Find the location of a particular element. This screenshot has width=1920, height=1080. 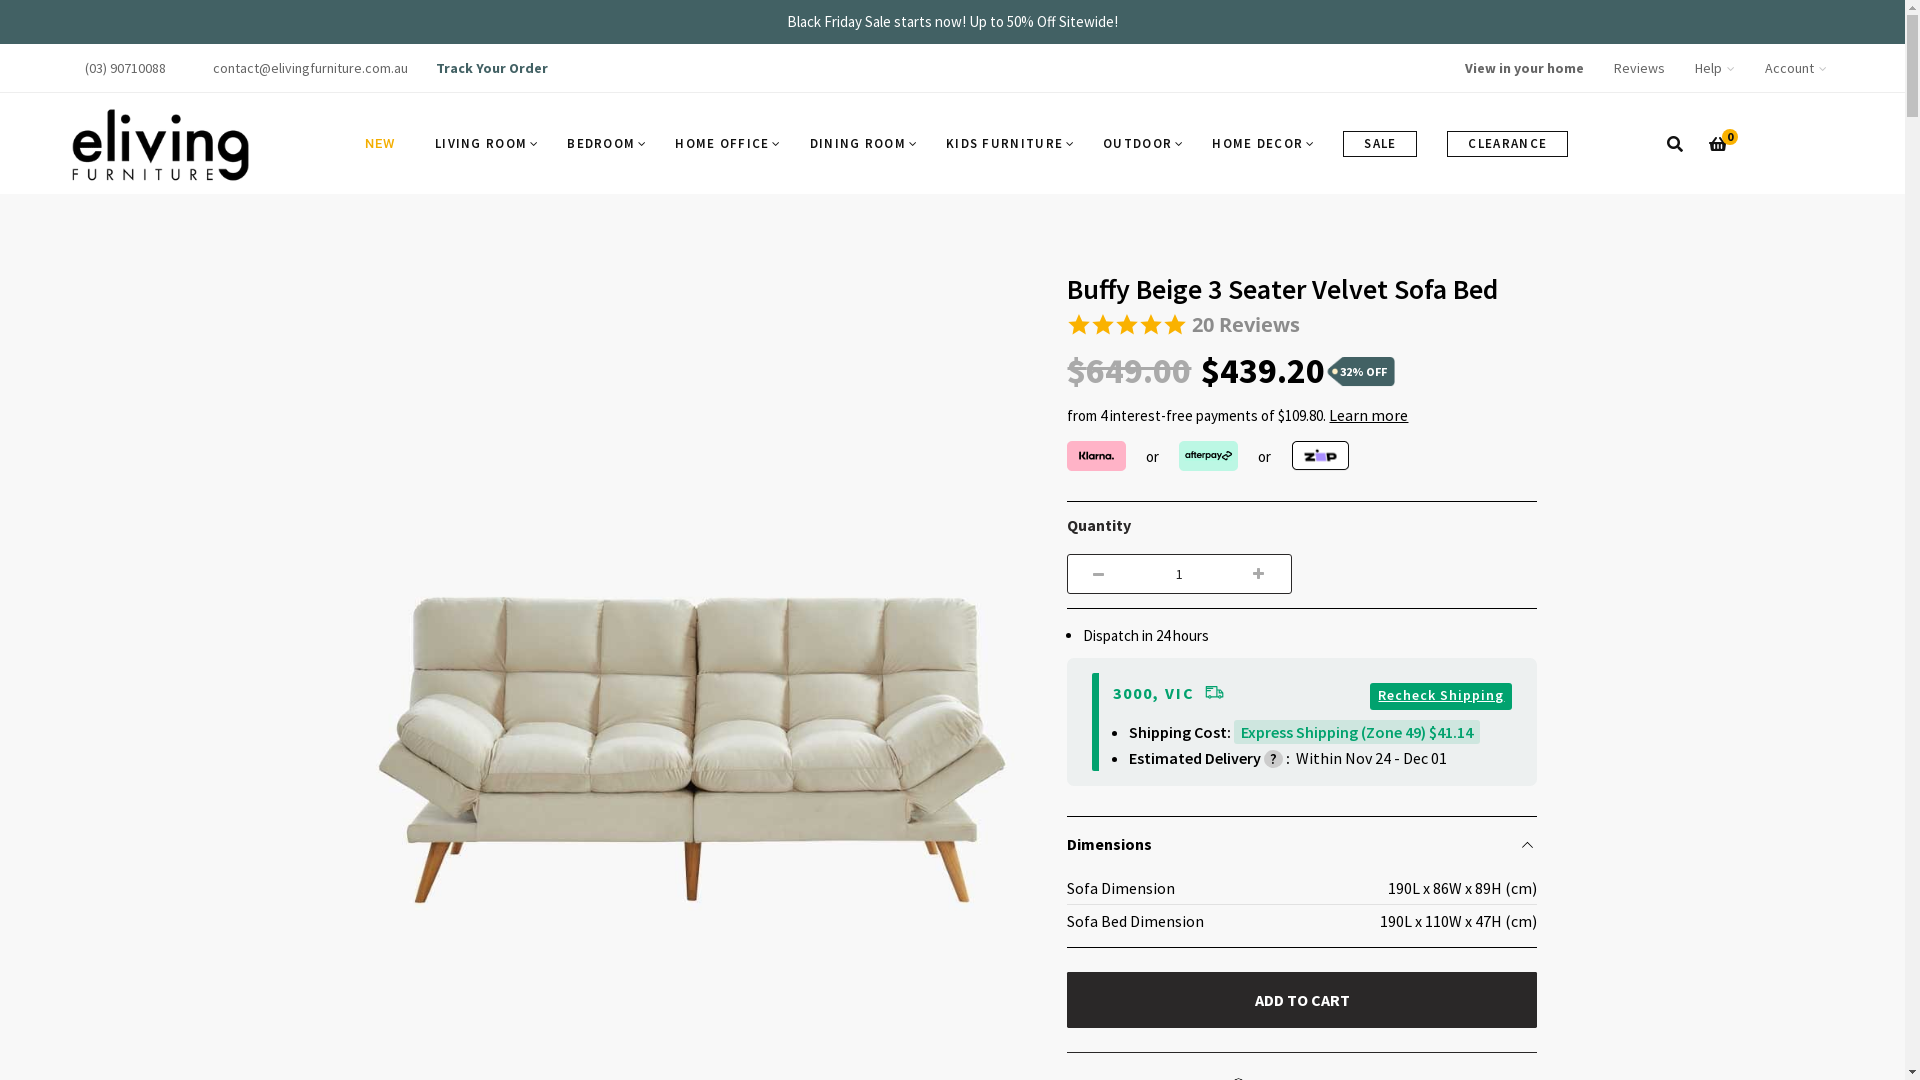

KIDS FURNITURE is located at coordinates (1010, 144).